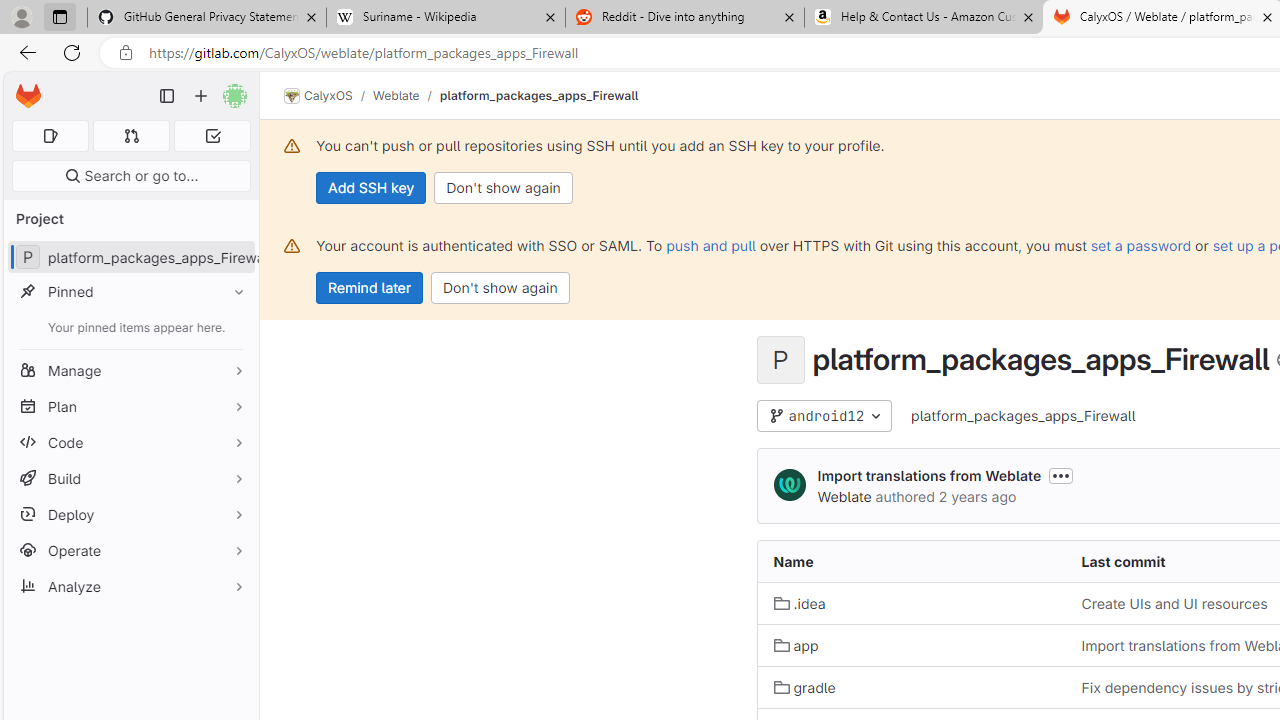 This screenshot has height=720, width=1280. What do you see at coordinates (212, 136) in the screenshot?
I see `To-Do list 0` at bounding box center [212, 136].